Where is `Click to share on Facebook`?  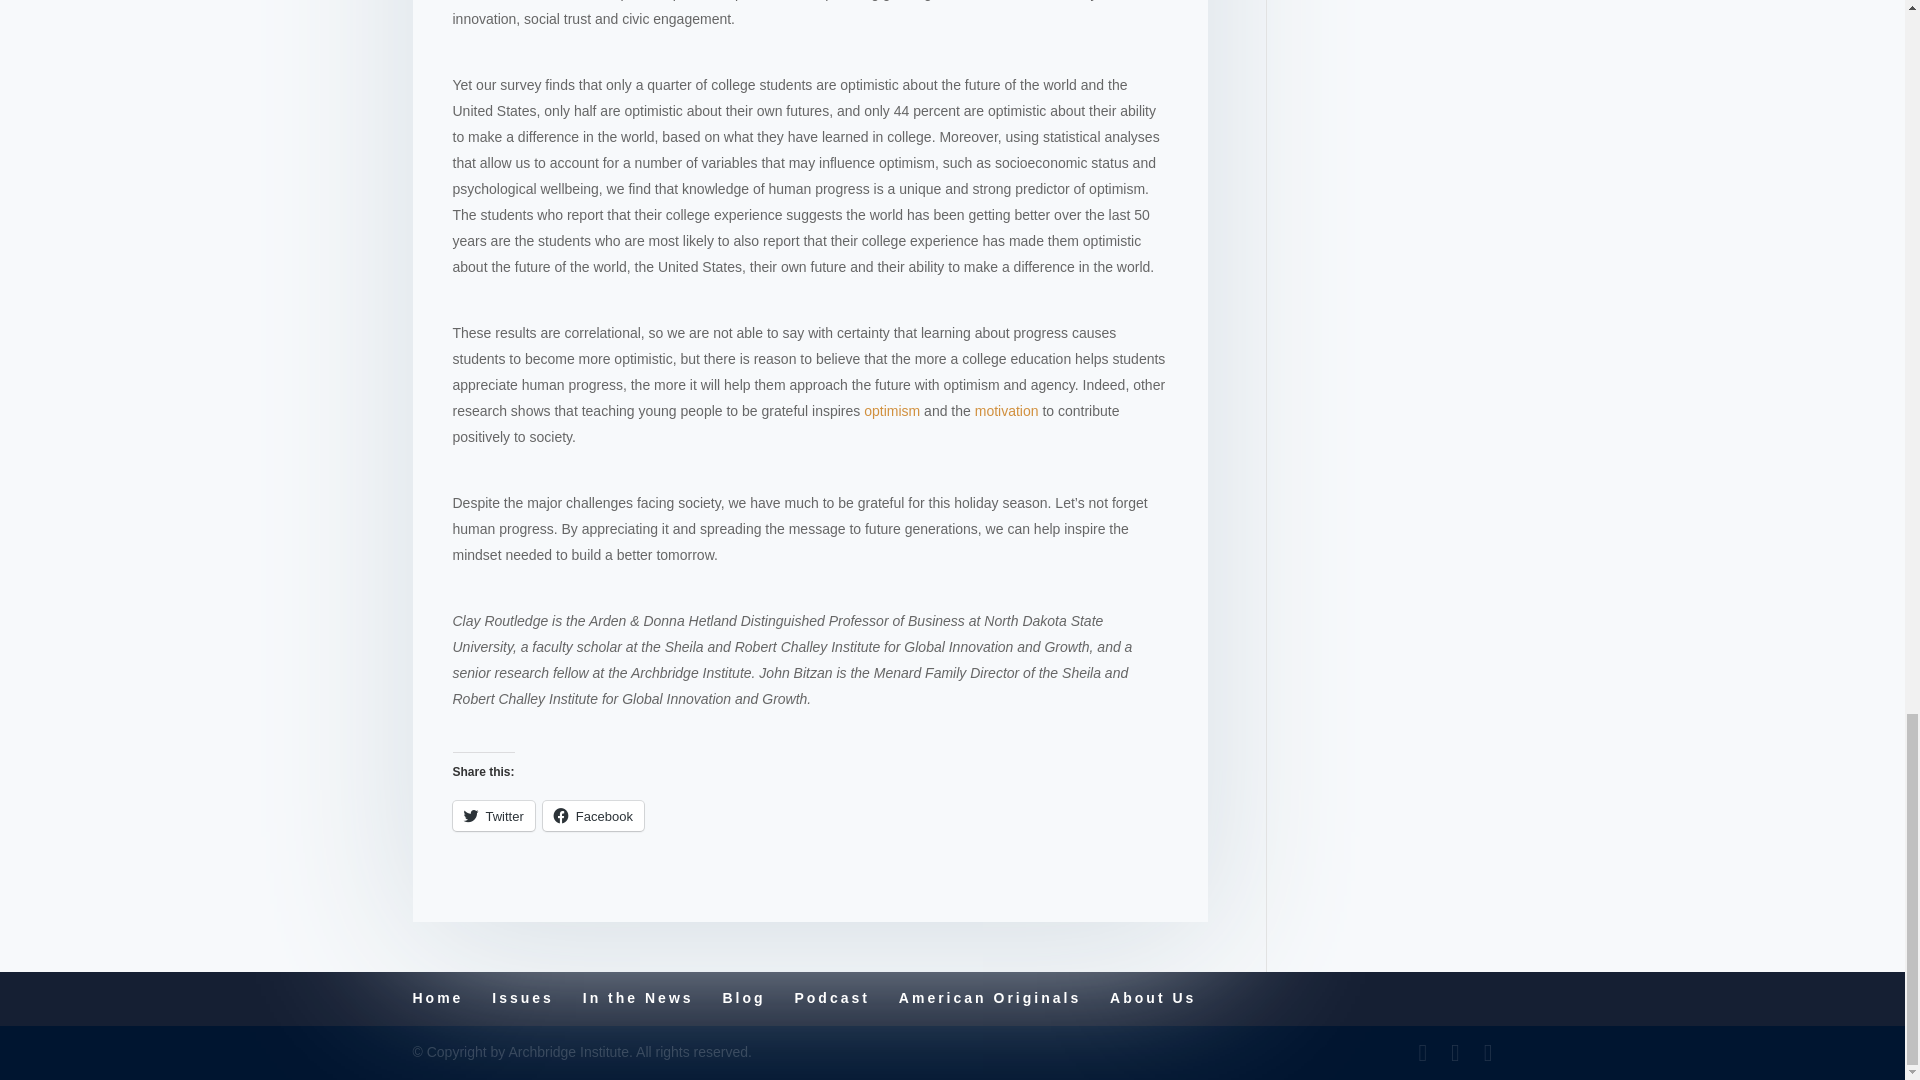 Click to share on Facebook is located at coordinates (593, 816).